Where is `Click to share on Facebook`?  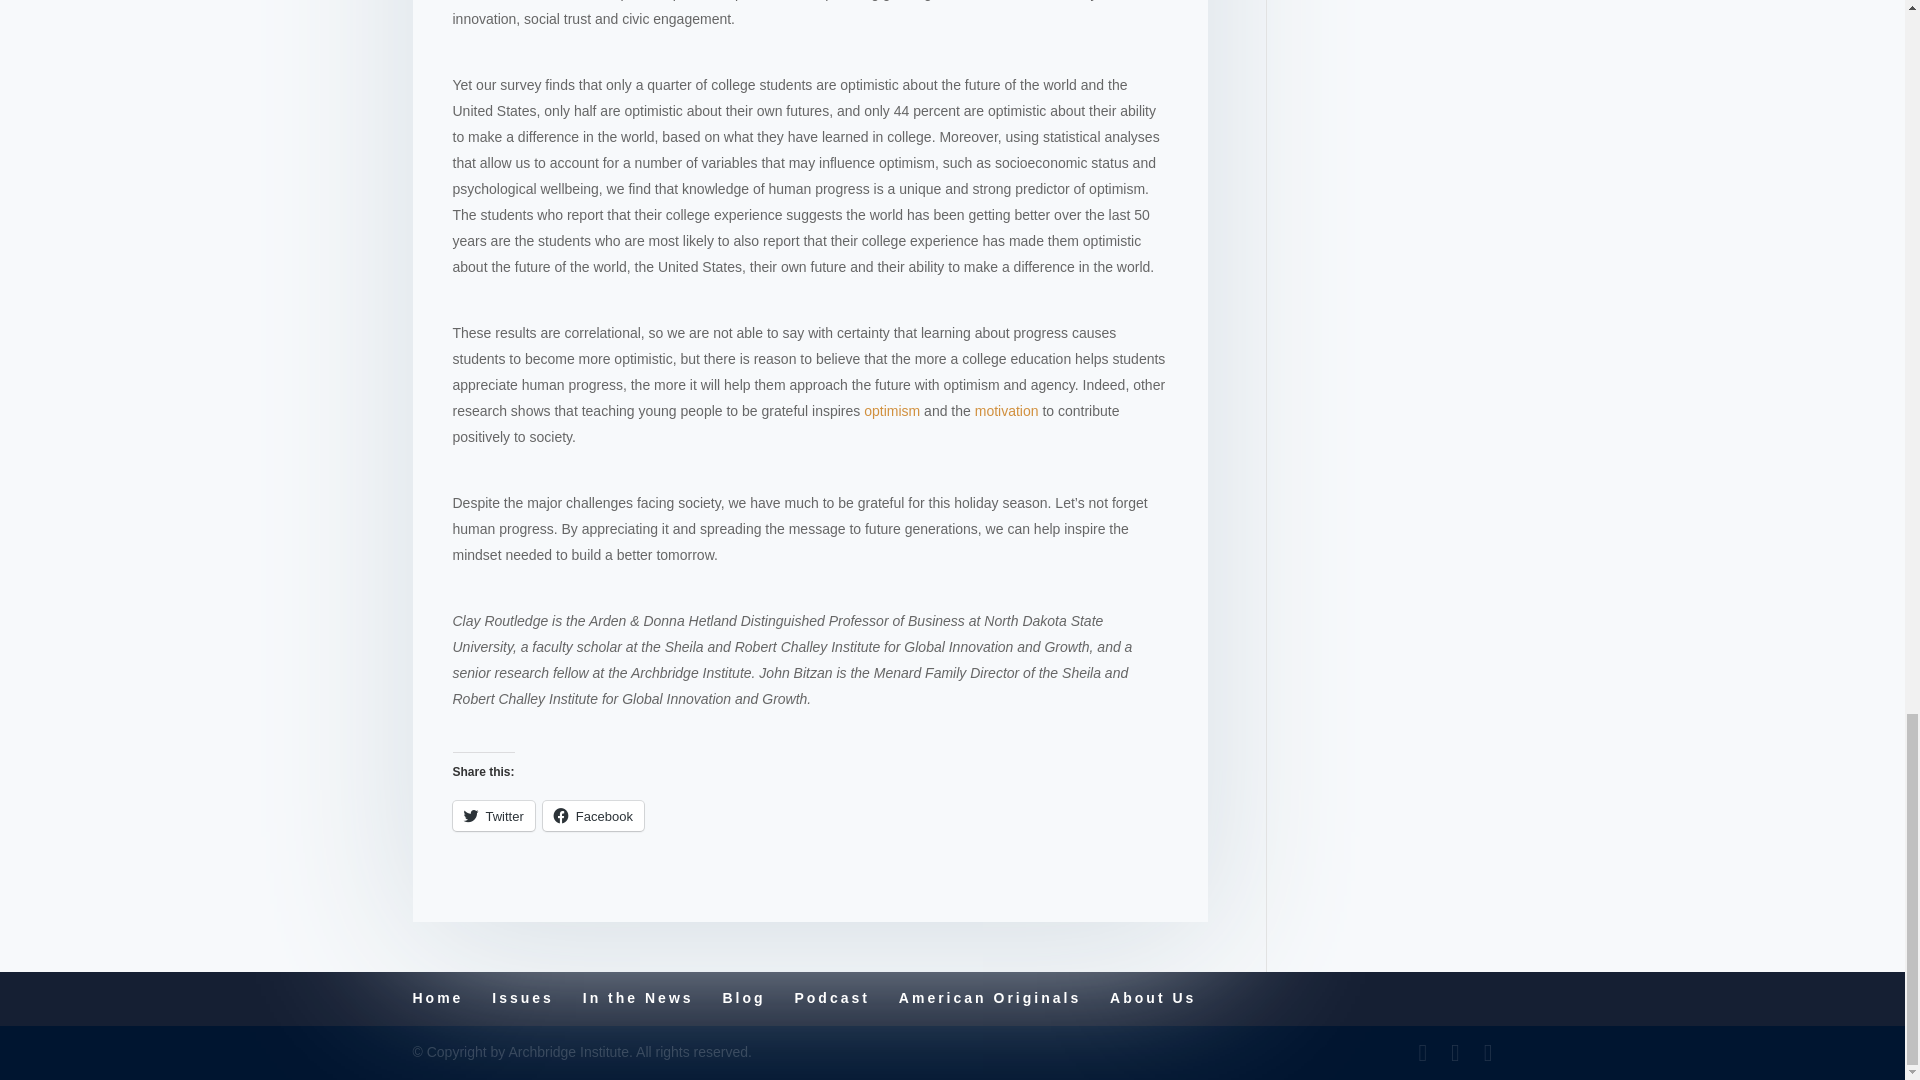 Click to share on Facebook is located at coordinates (593, 816).